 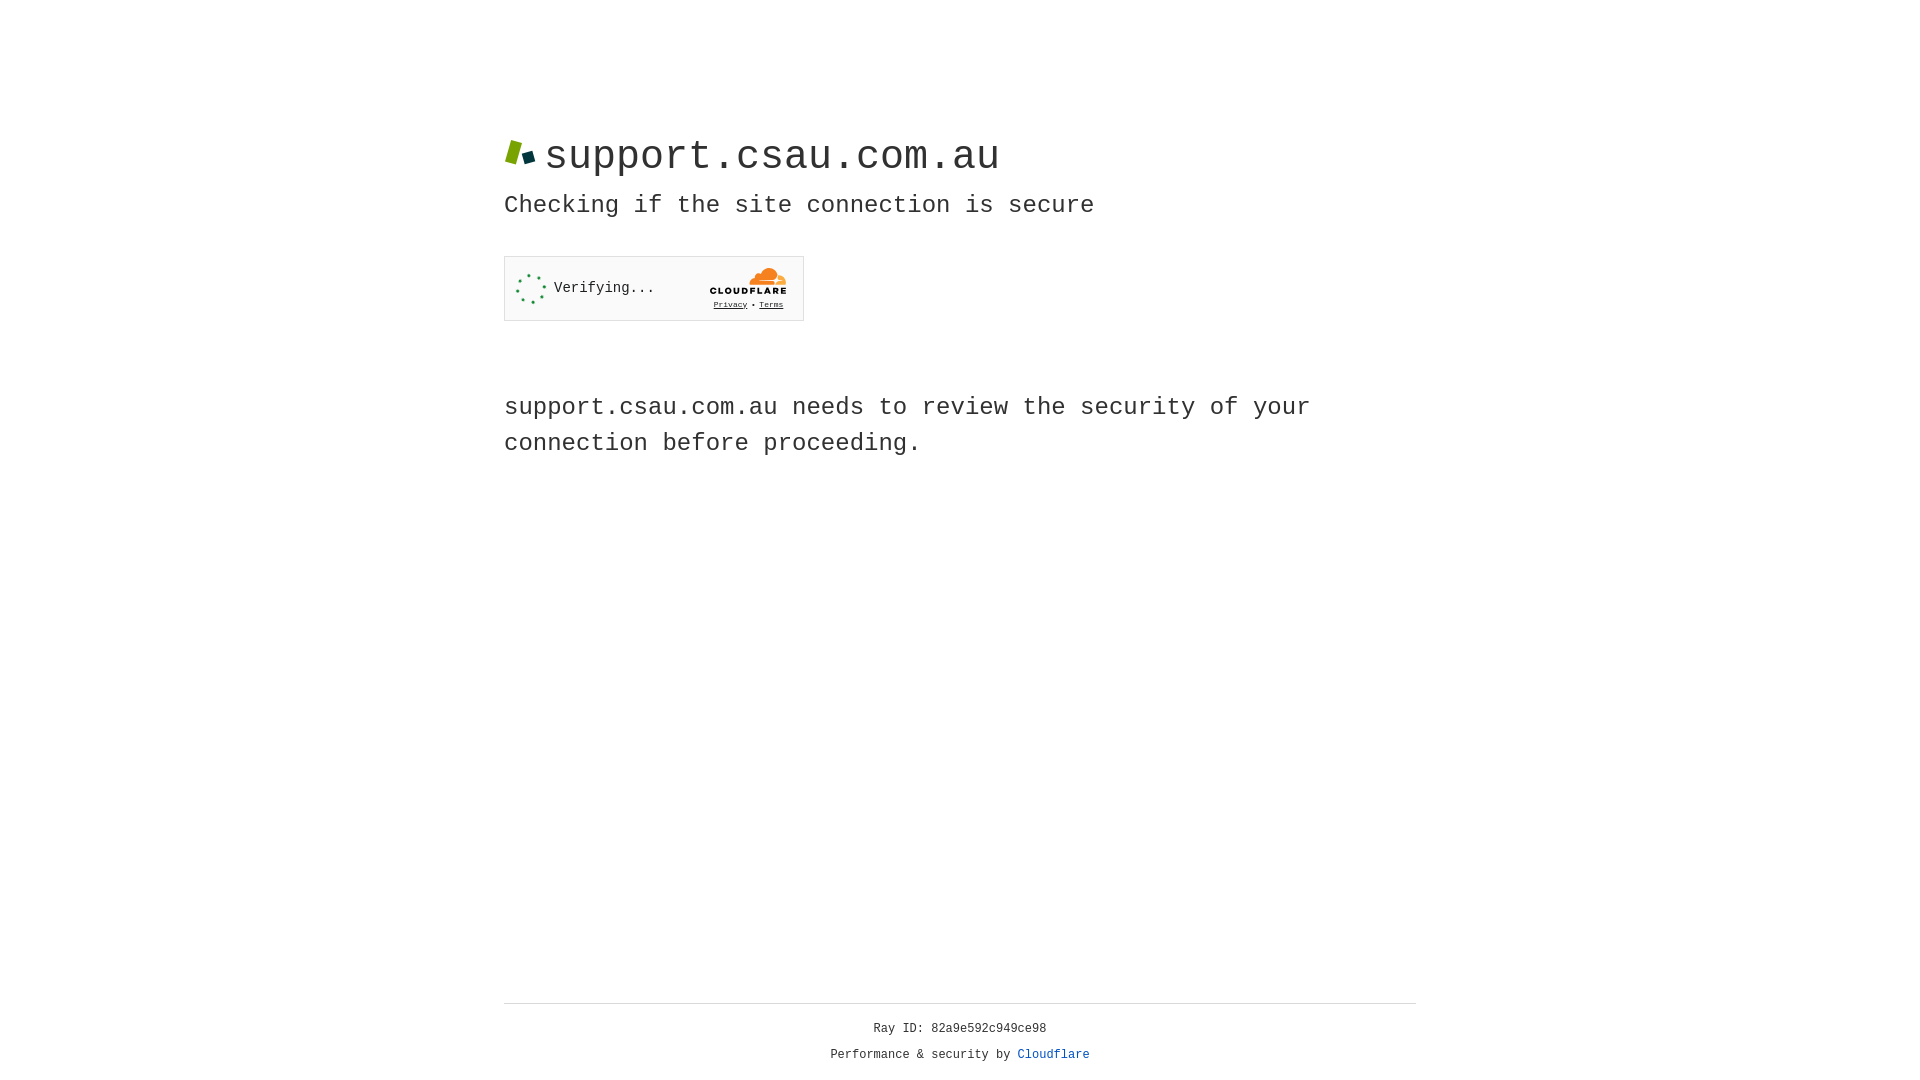 What do you see at coordinates (1054, 1055) in the screenshot?
I see `Cloudflare` at bounding box center [1054, 1055].